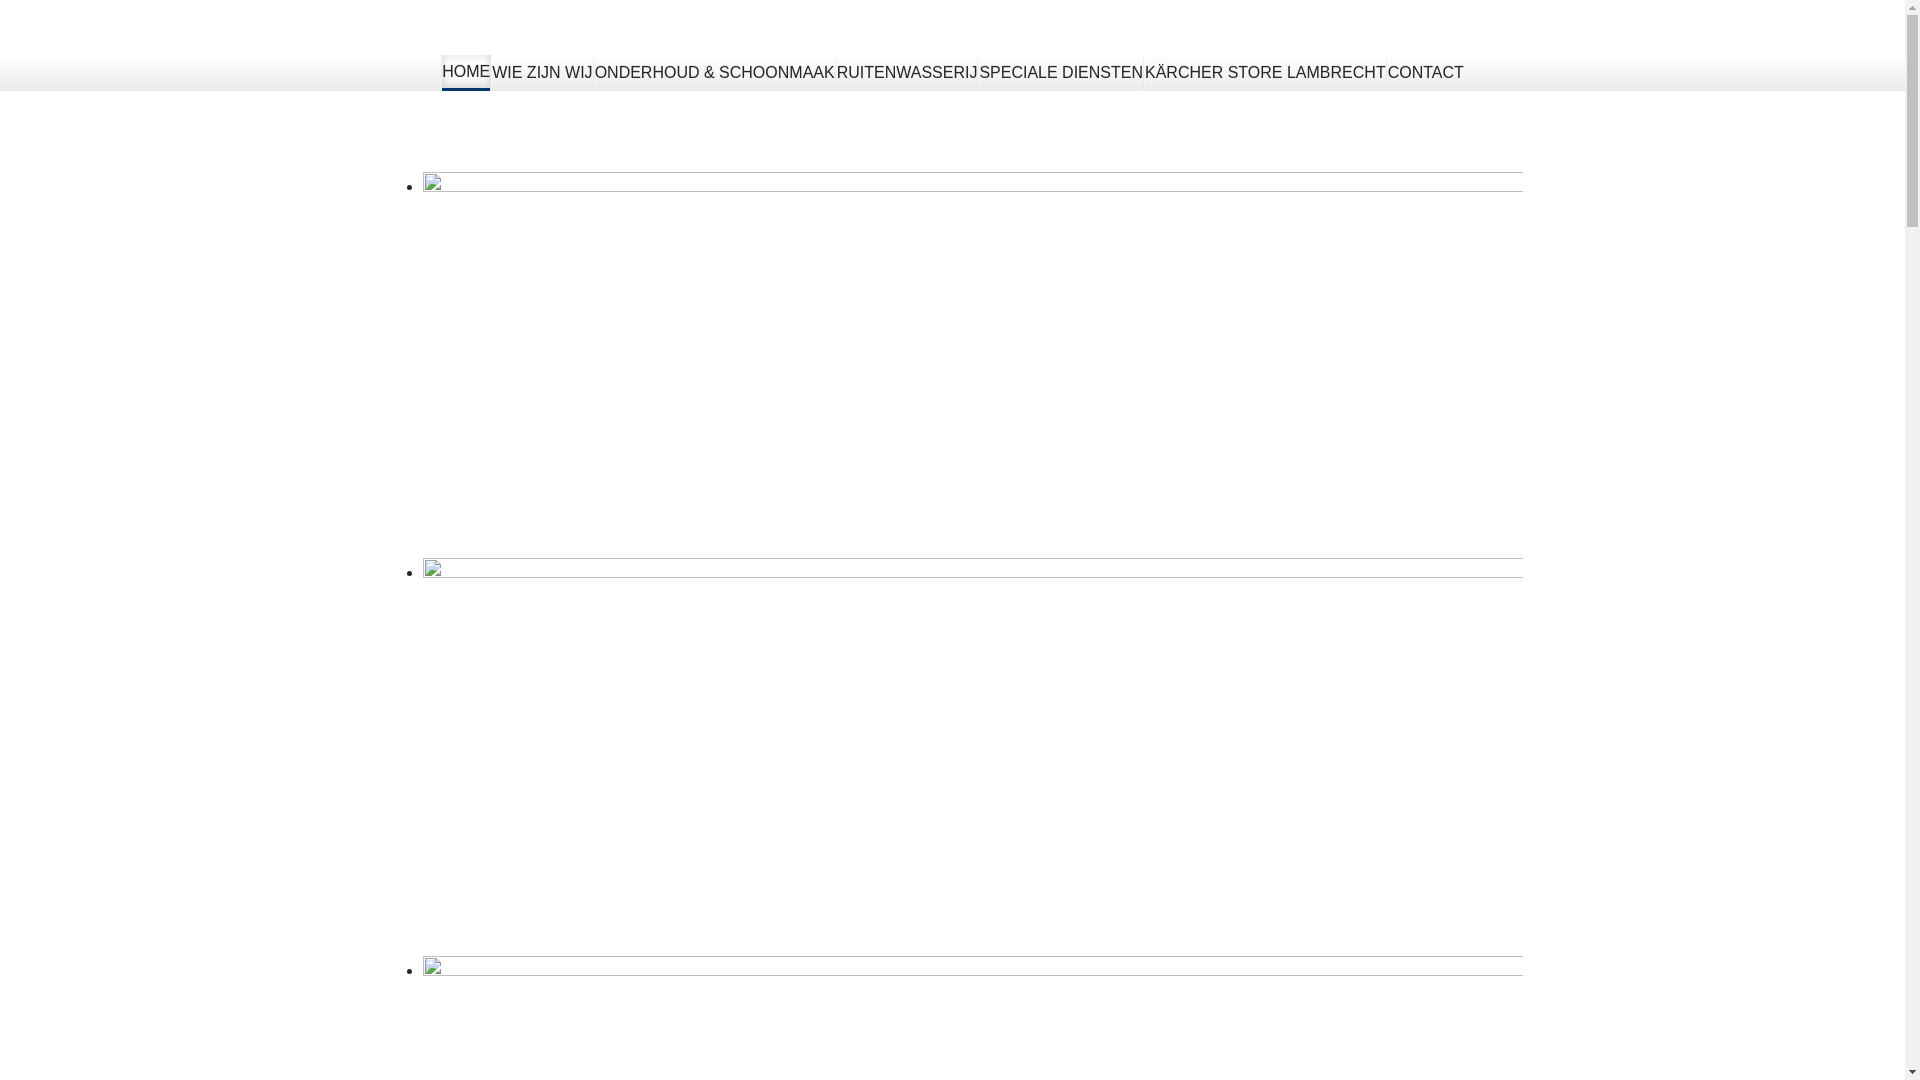  What do you see at coordinates (542, 73) in the screenshot?
I see `WIE ZIJN WIJ` at bounding box center [542, 73].